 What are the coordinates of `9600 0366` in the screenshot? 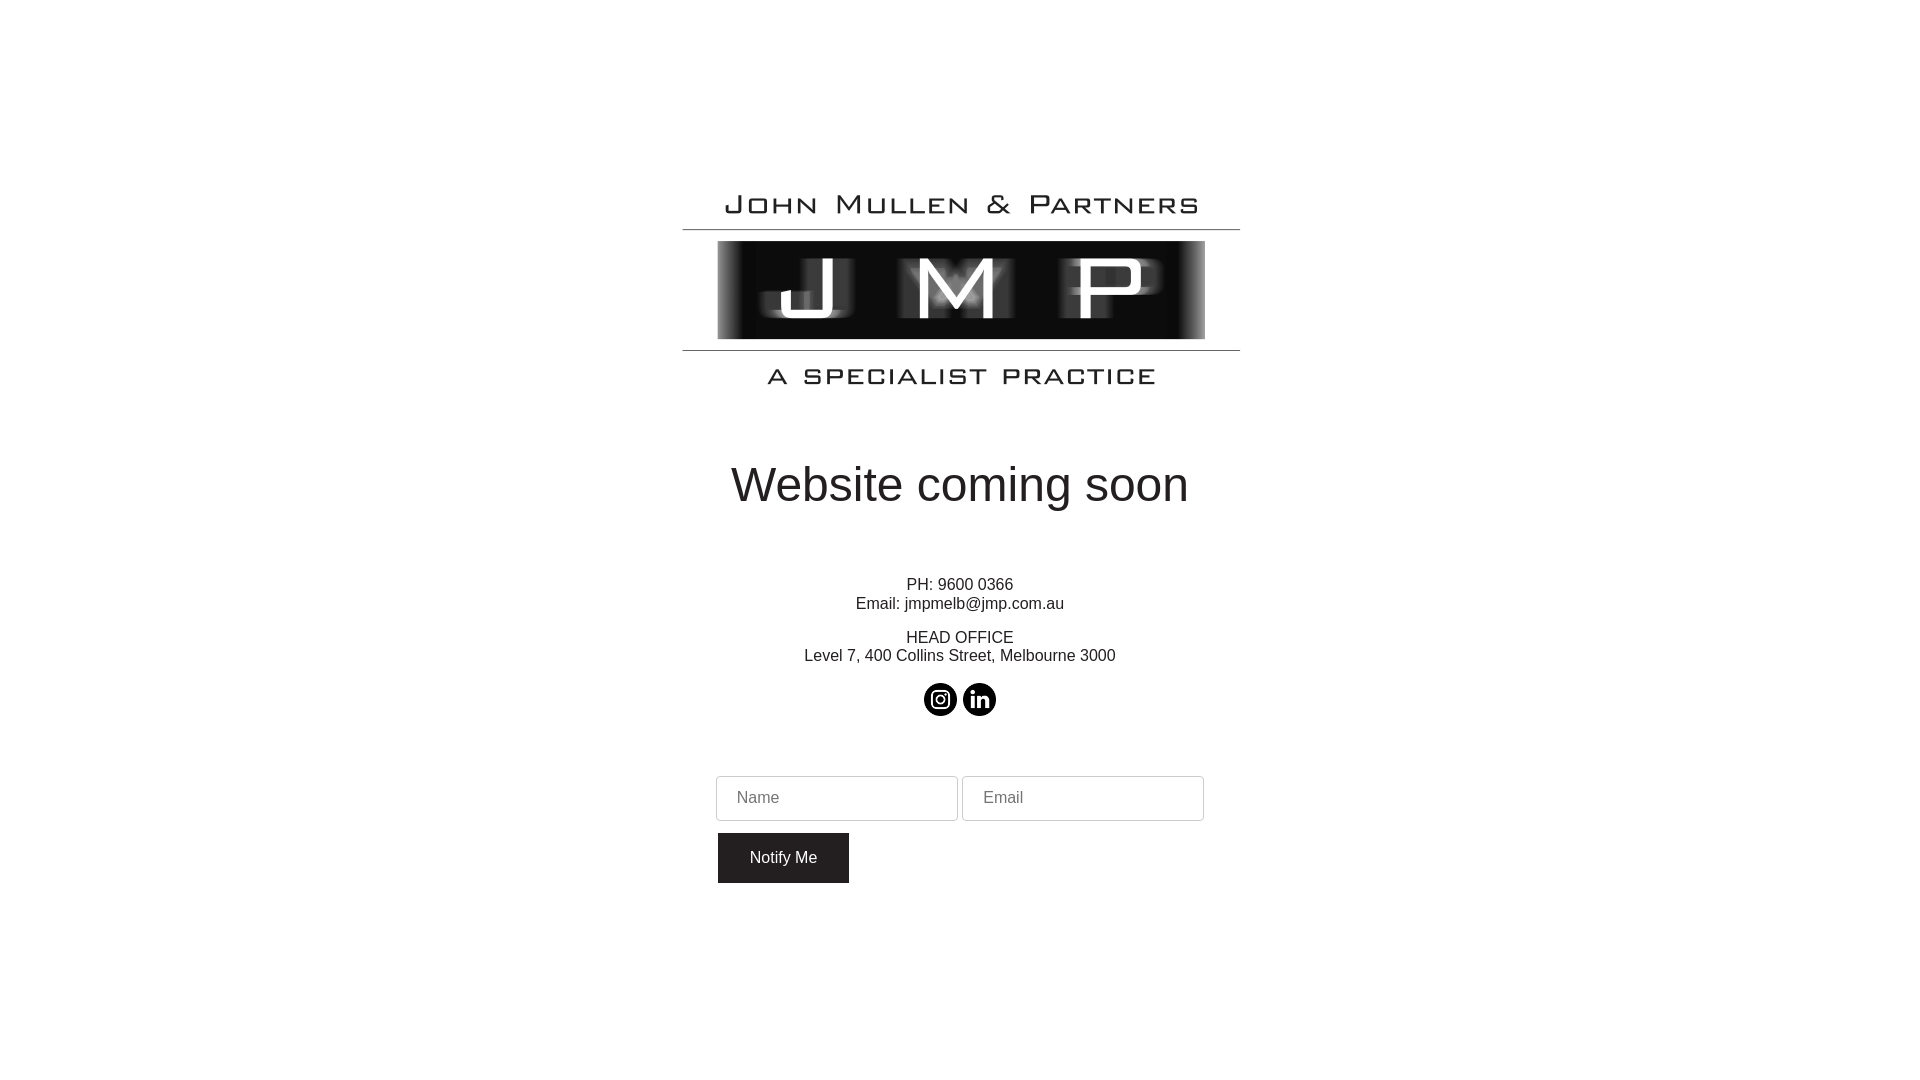 It's located at (976, 584).